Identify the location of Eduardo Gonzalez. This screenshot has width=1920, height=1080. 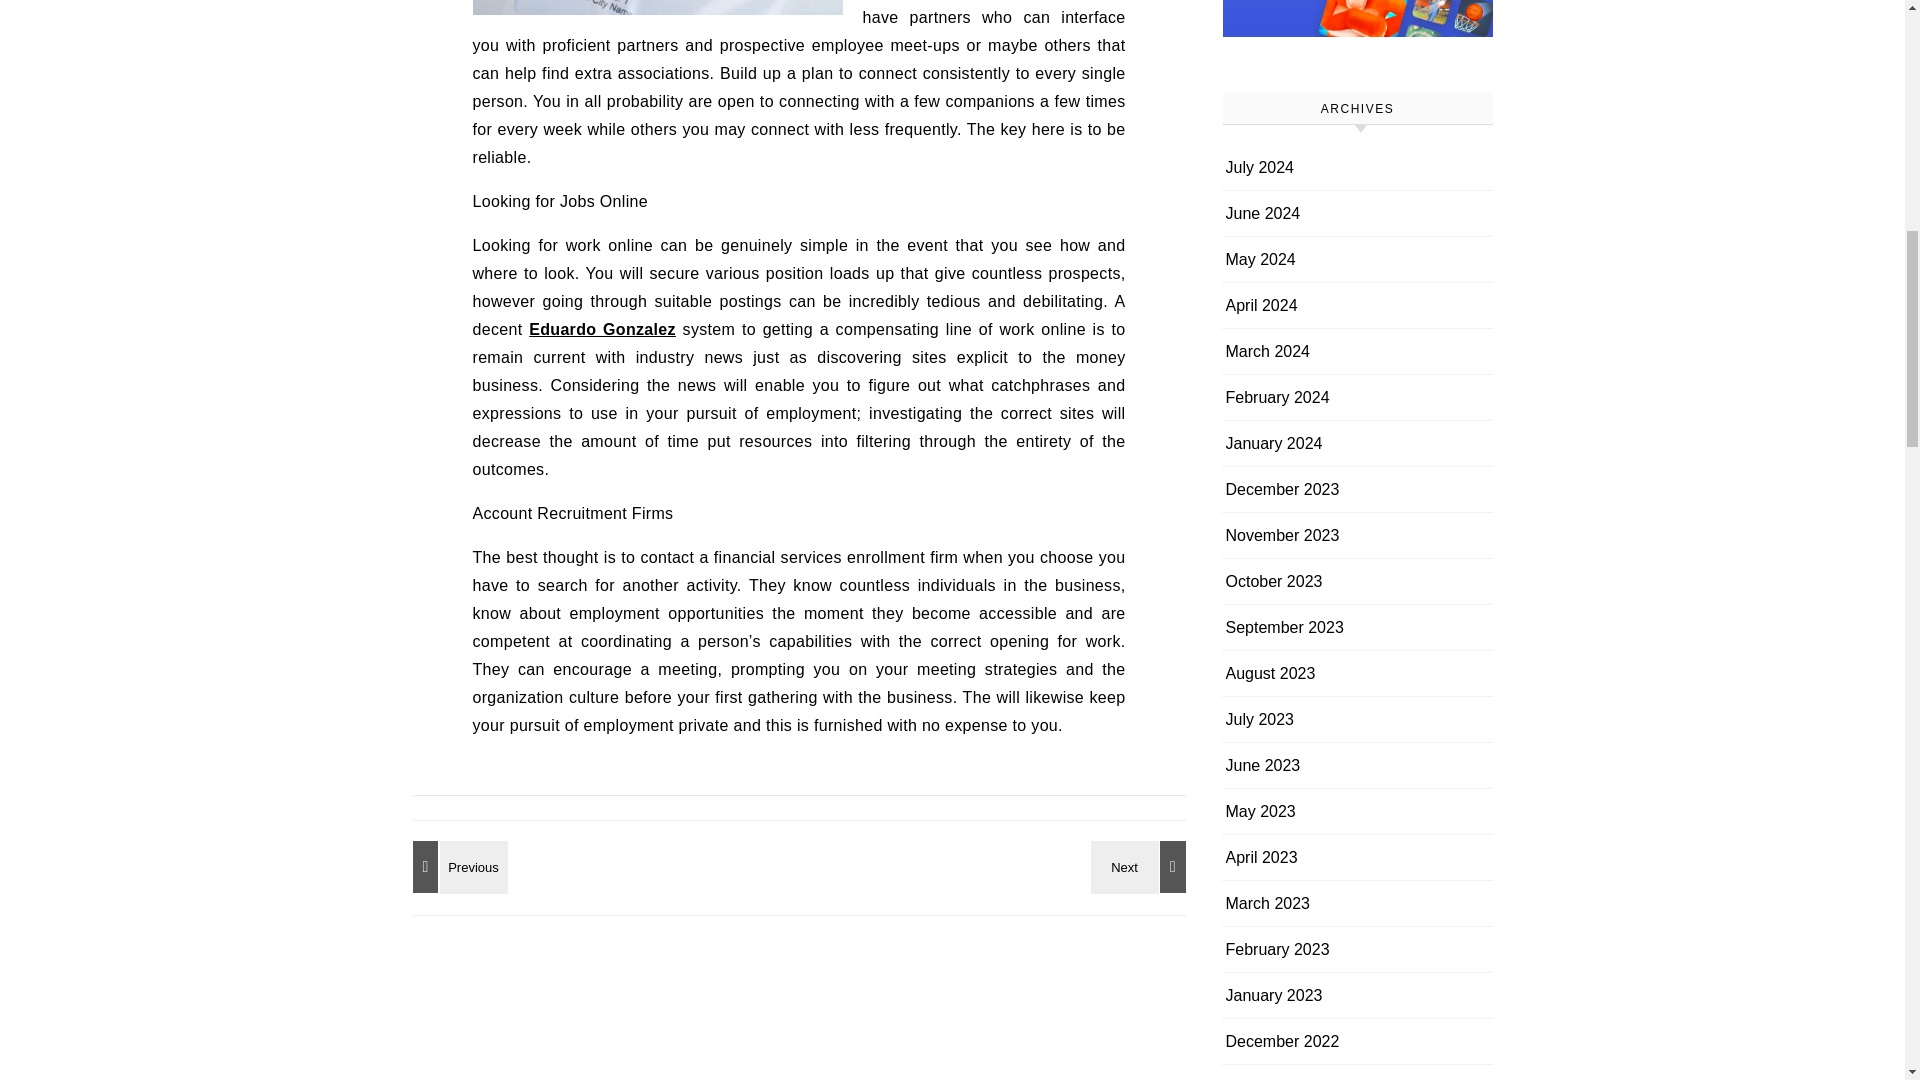
(602, 329).